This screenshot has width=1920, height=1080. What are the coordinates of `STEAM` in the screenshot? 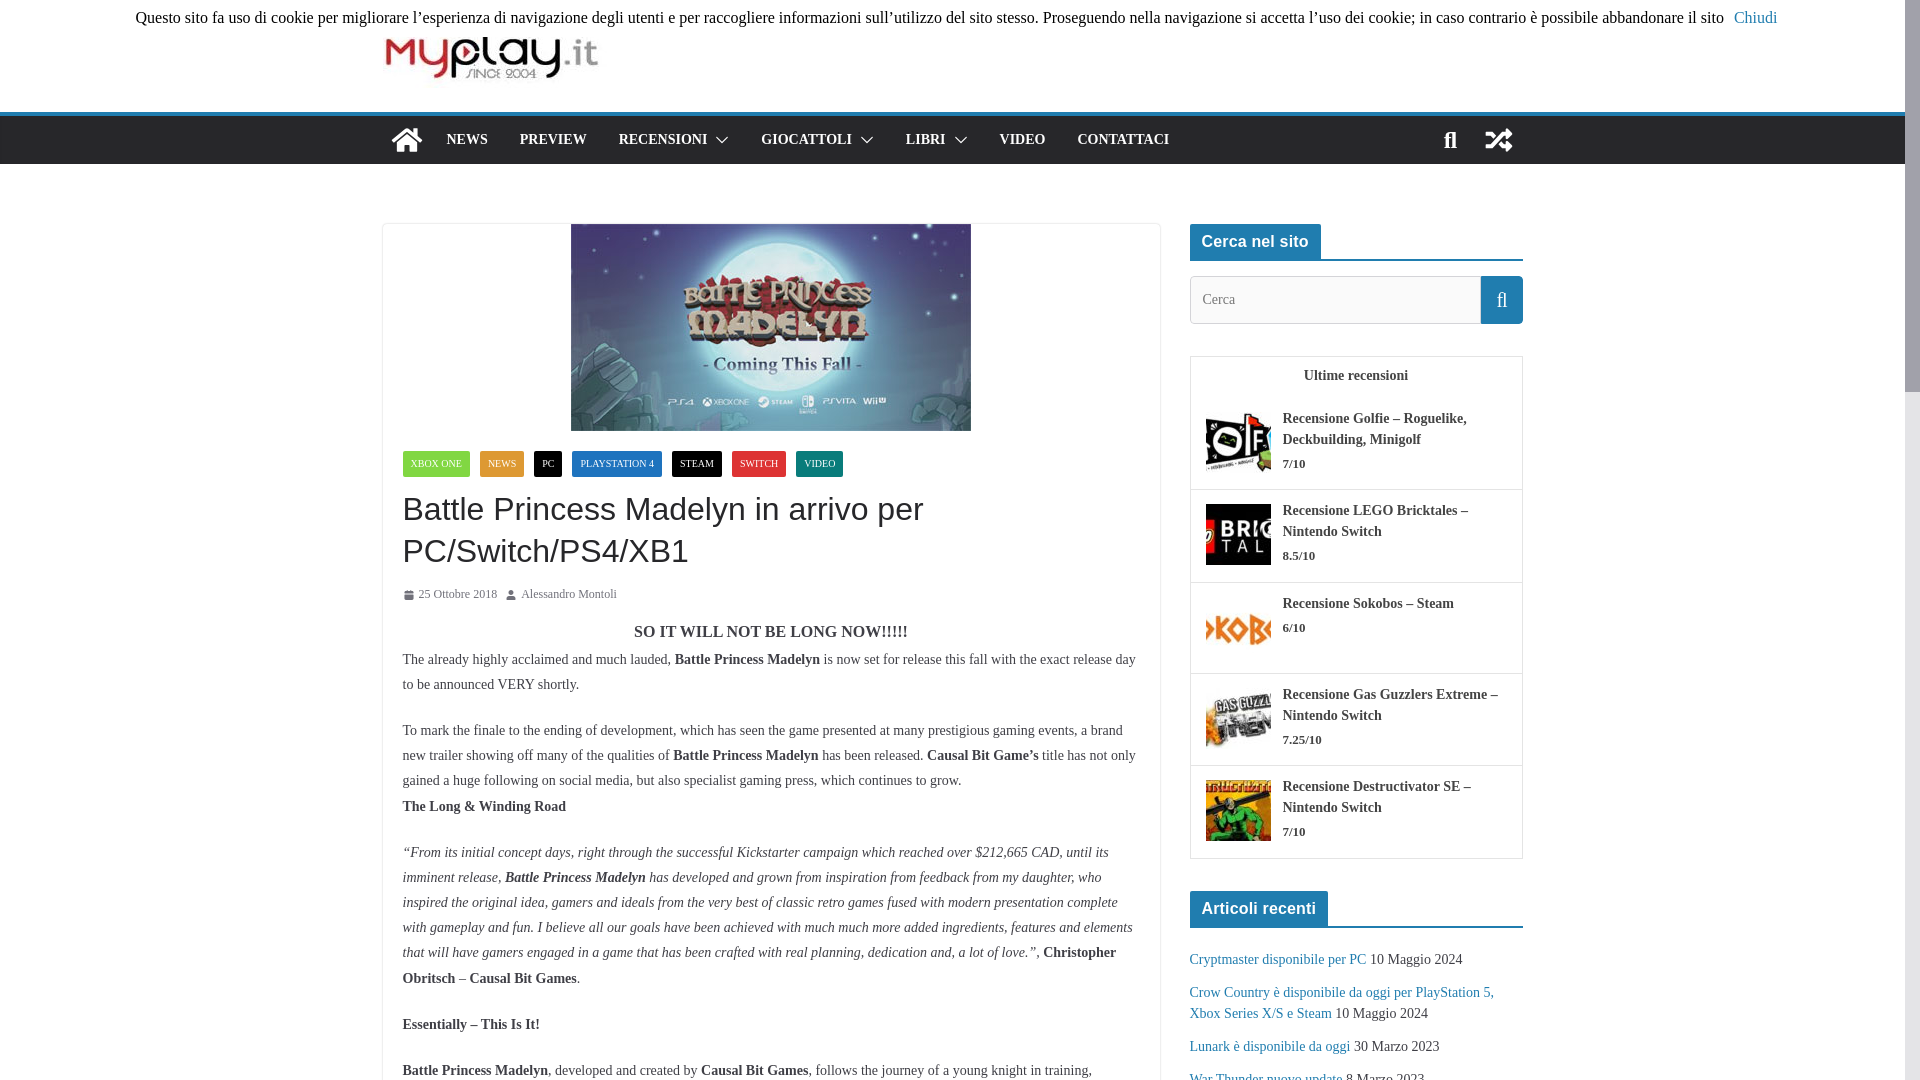 It's located at (696, 464).